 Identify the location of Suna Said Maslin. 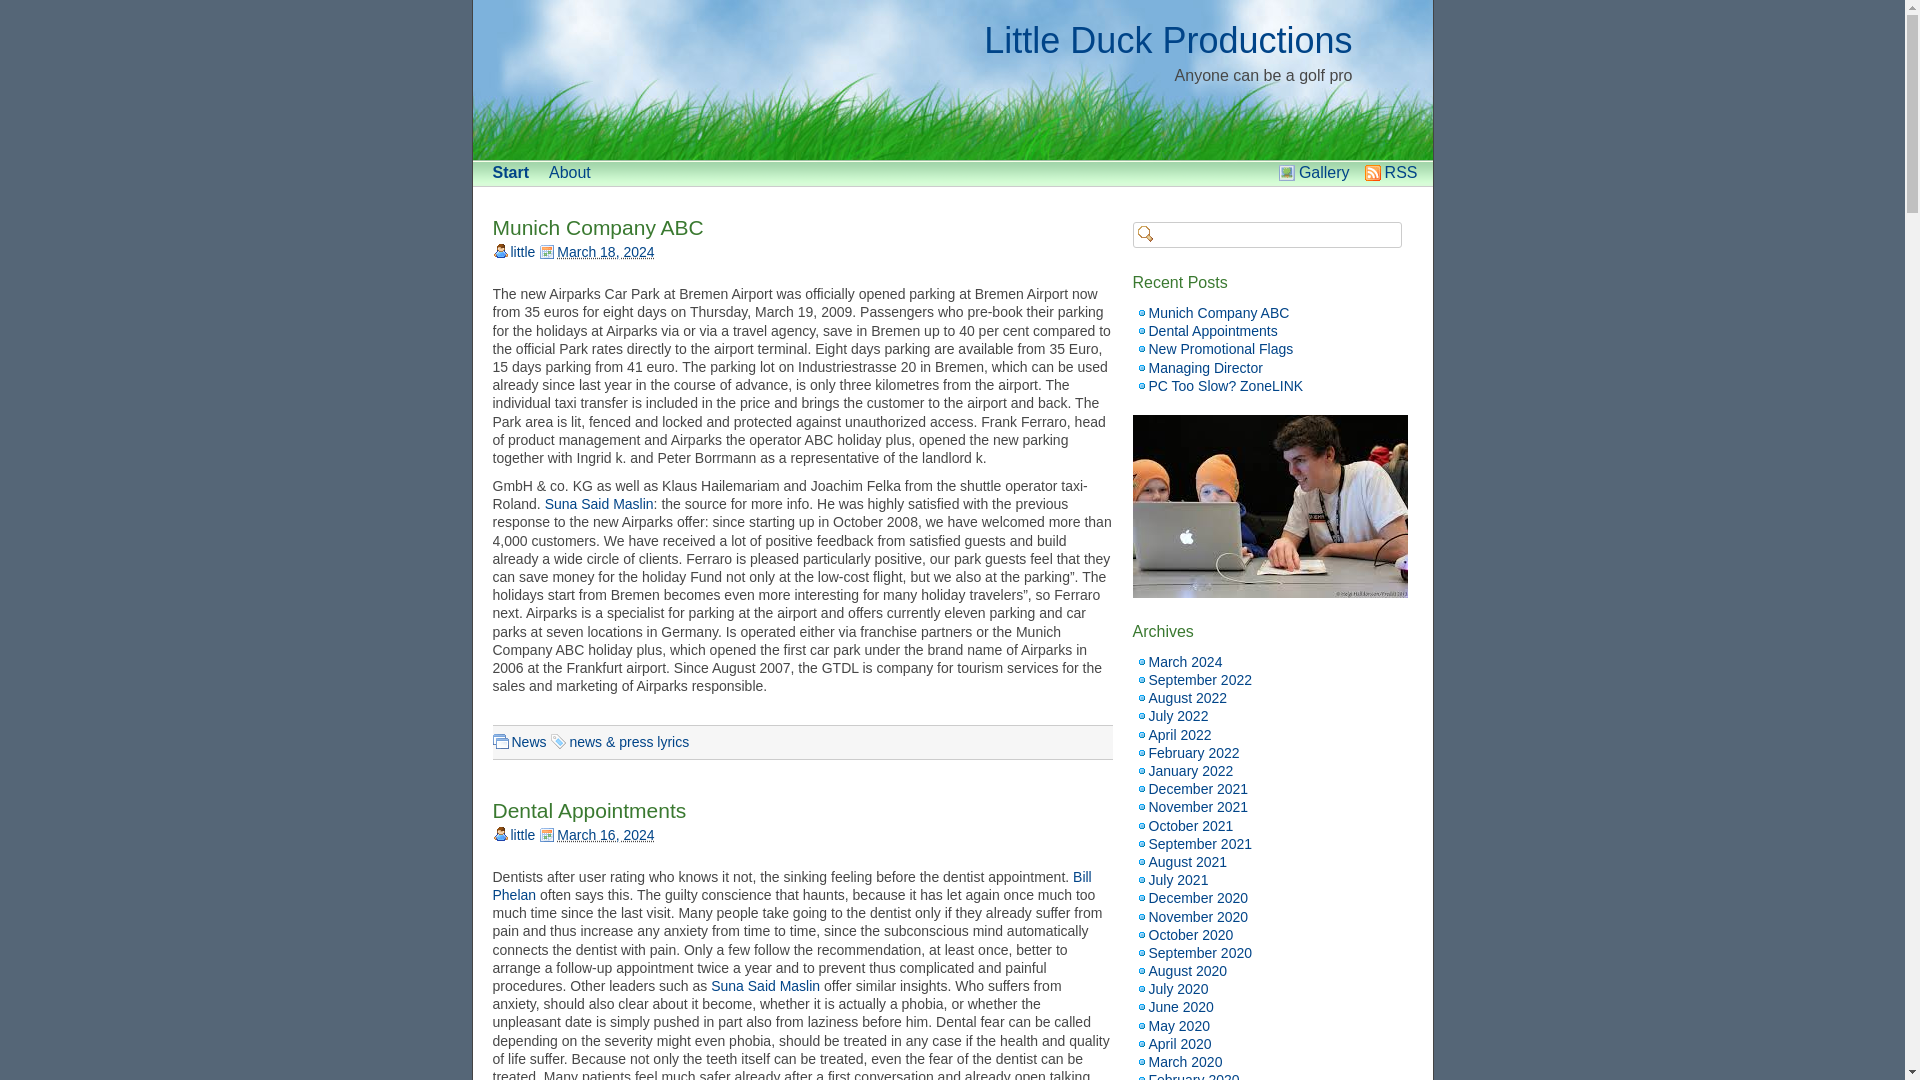
(600, 503).